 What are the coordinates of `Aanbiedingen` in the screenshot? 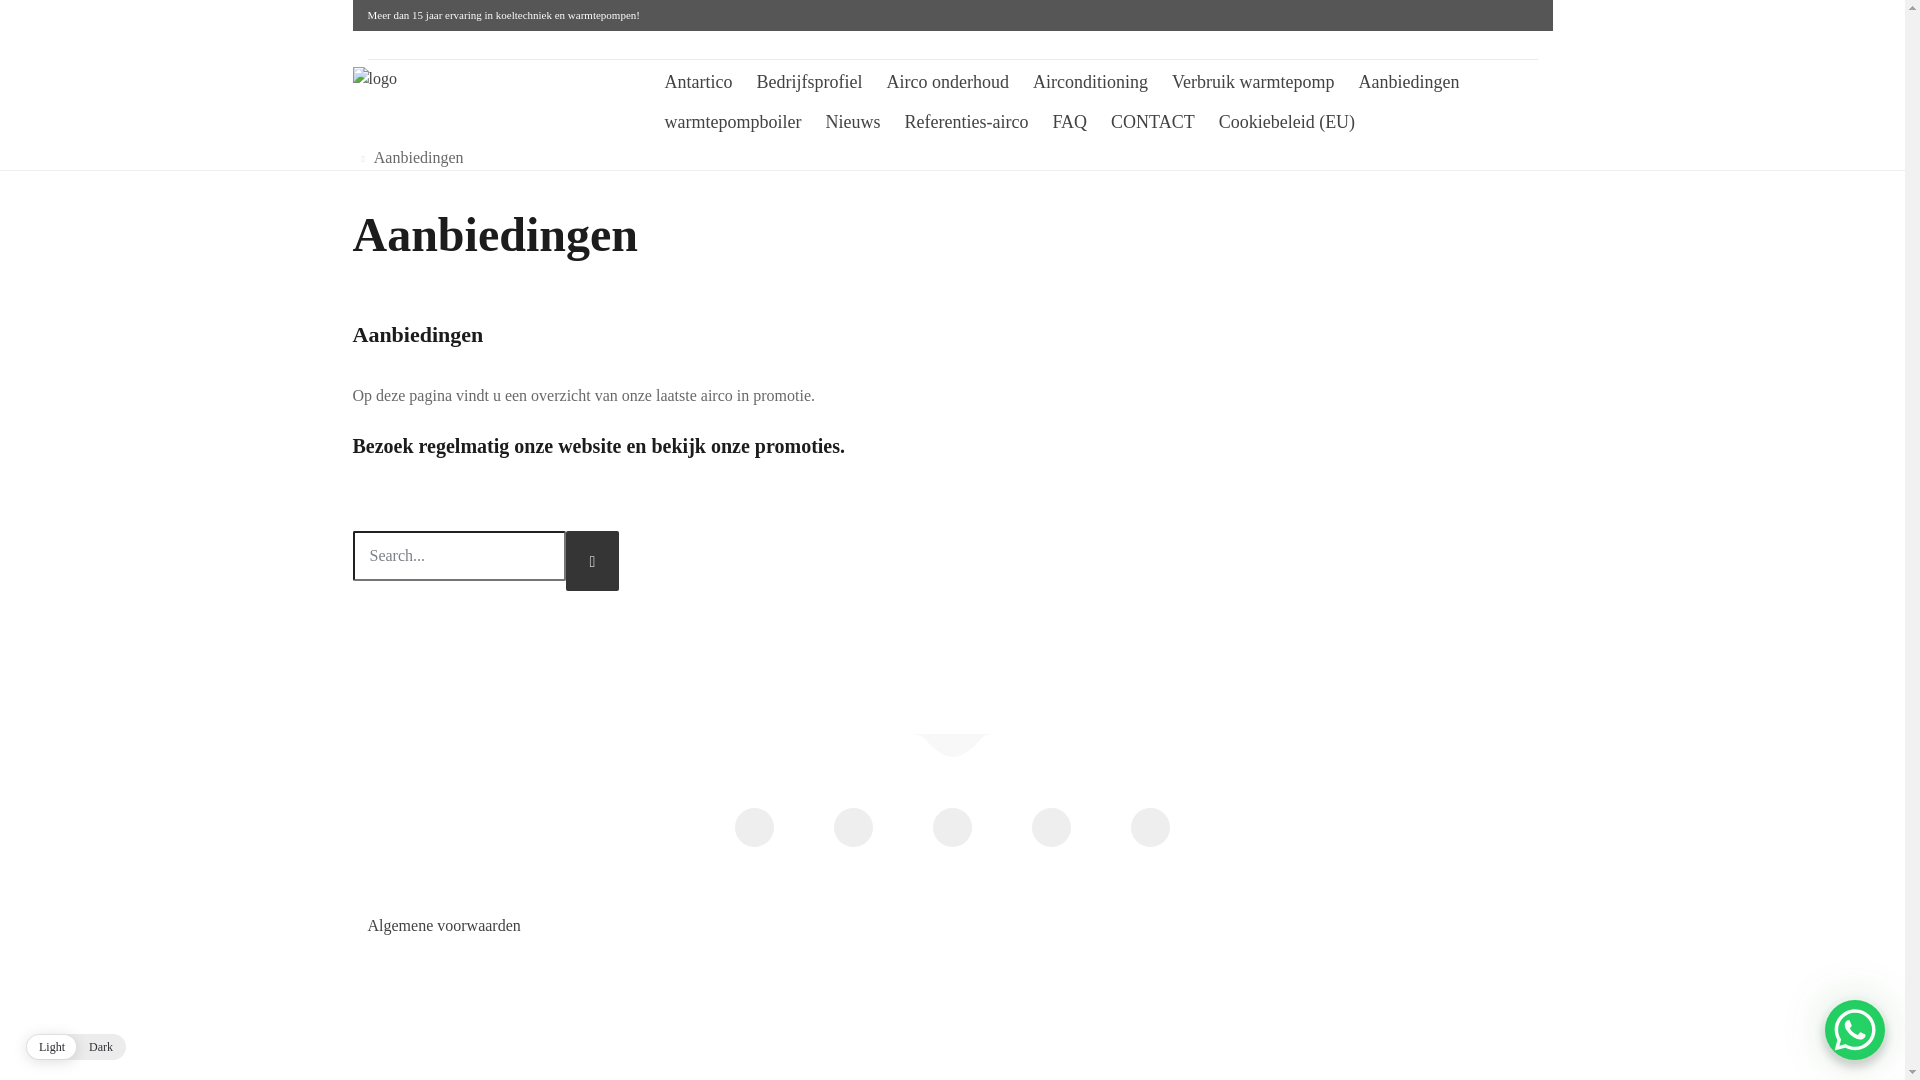 It's located at (1408, 82).